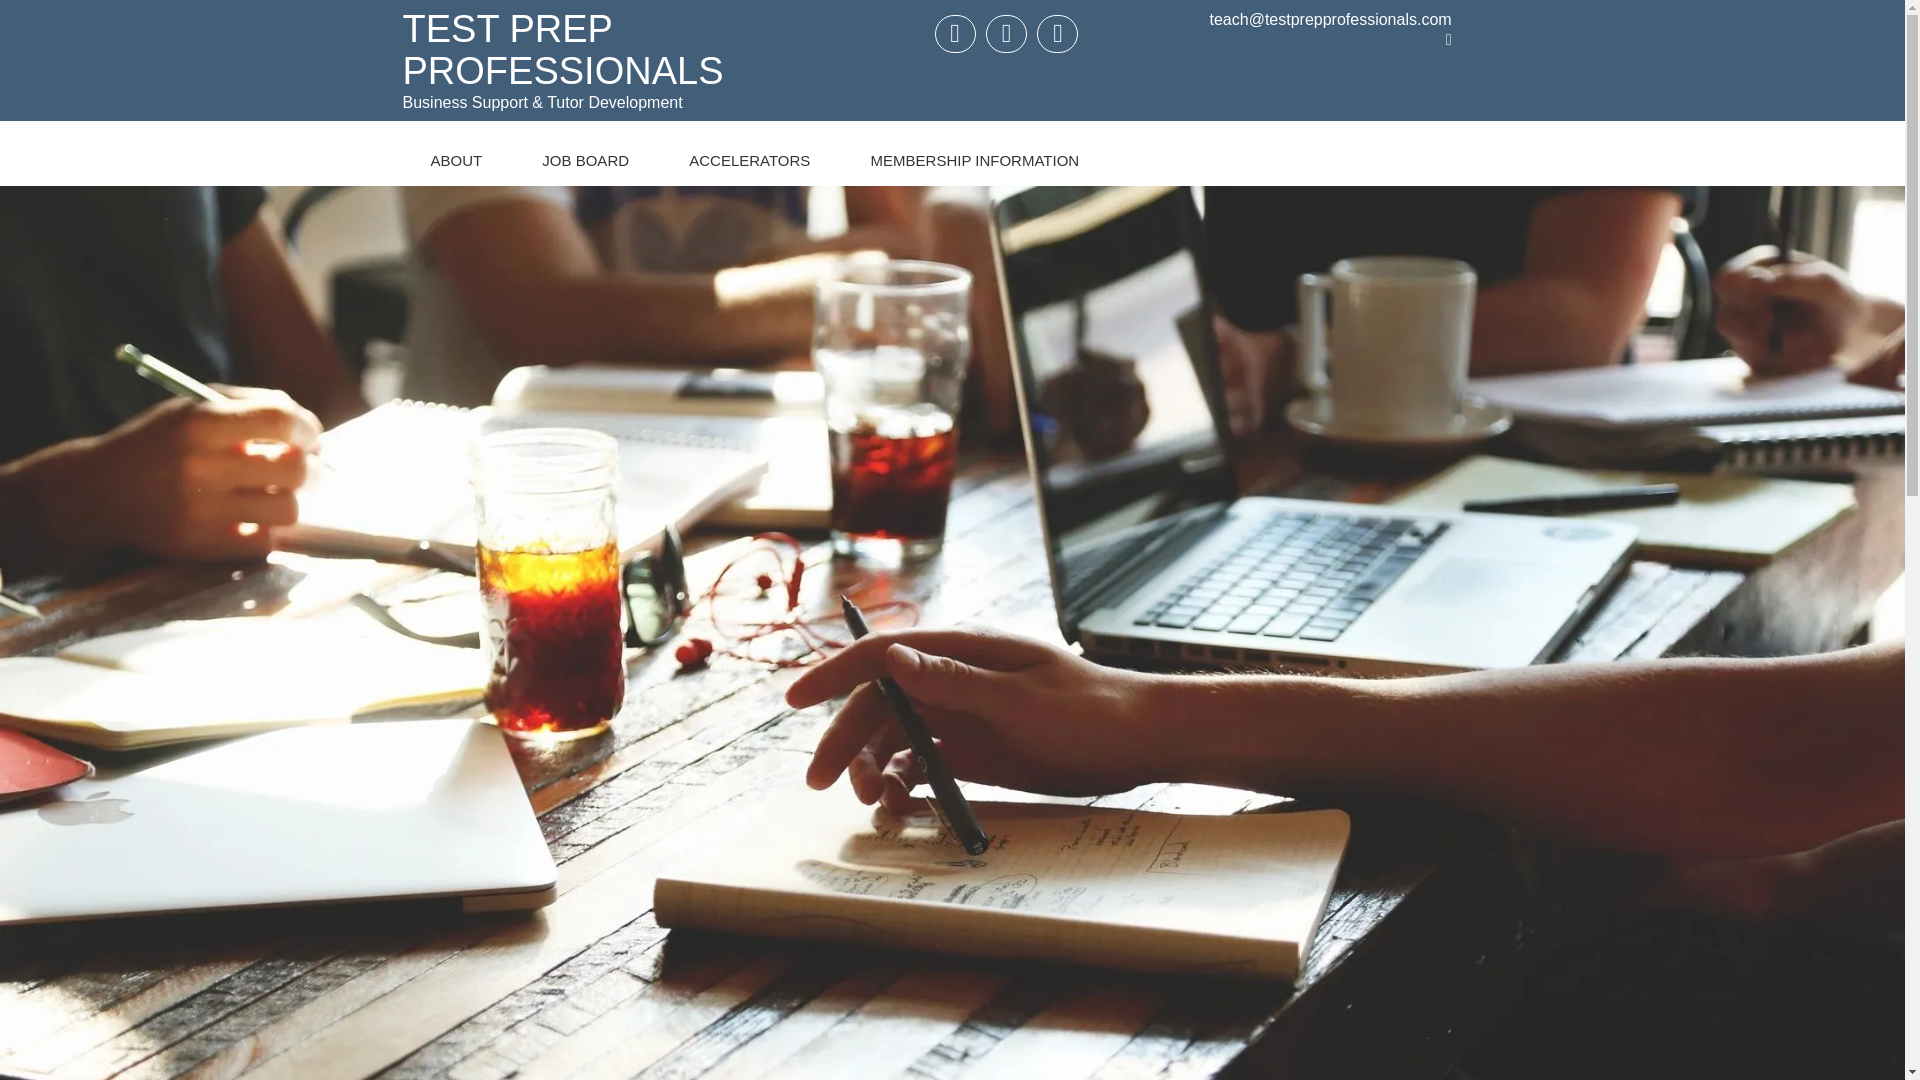  What do you see at coordinates (456, 152) in the screenshot?
I see `ABOUT` at bounding box center [456, 152].